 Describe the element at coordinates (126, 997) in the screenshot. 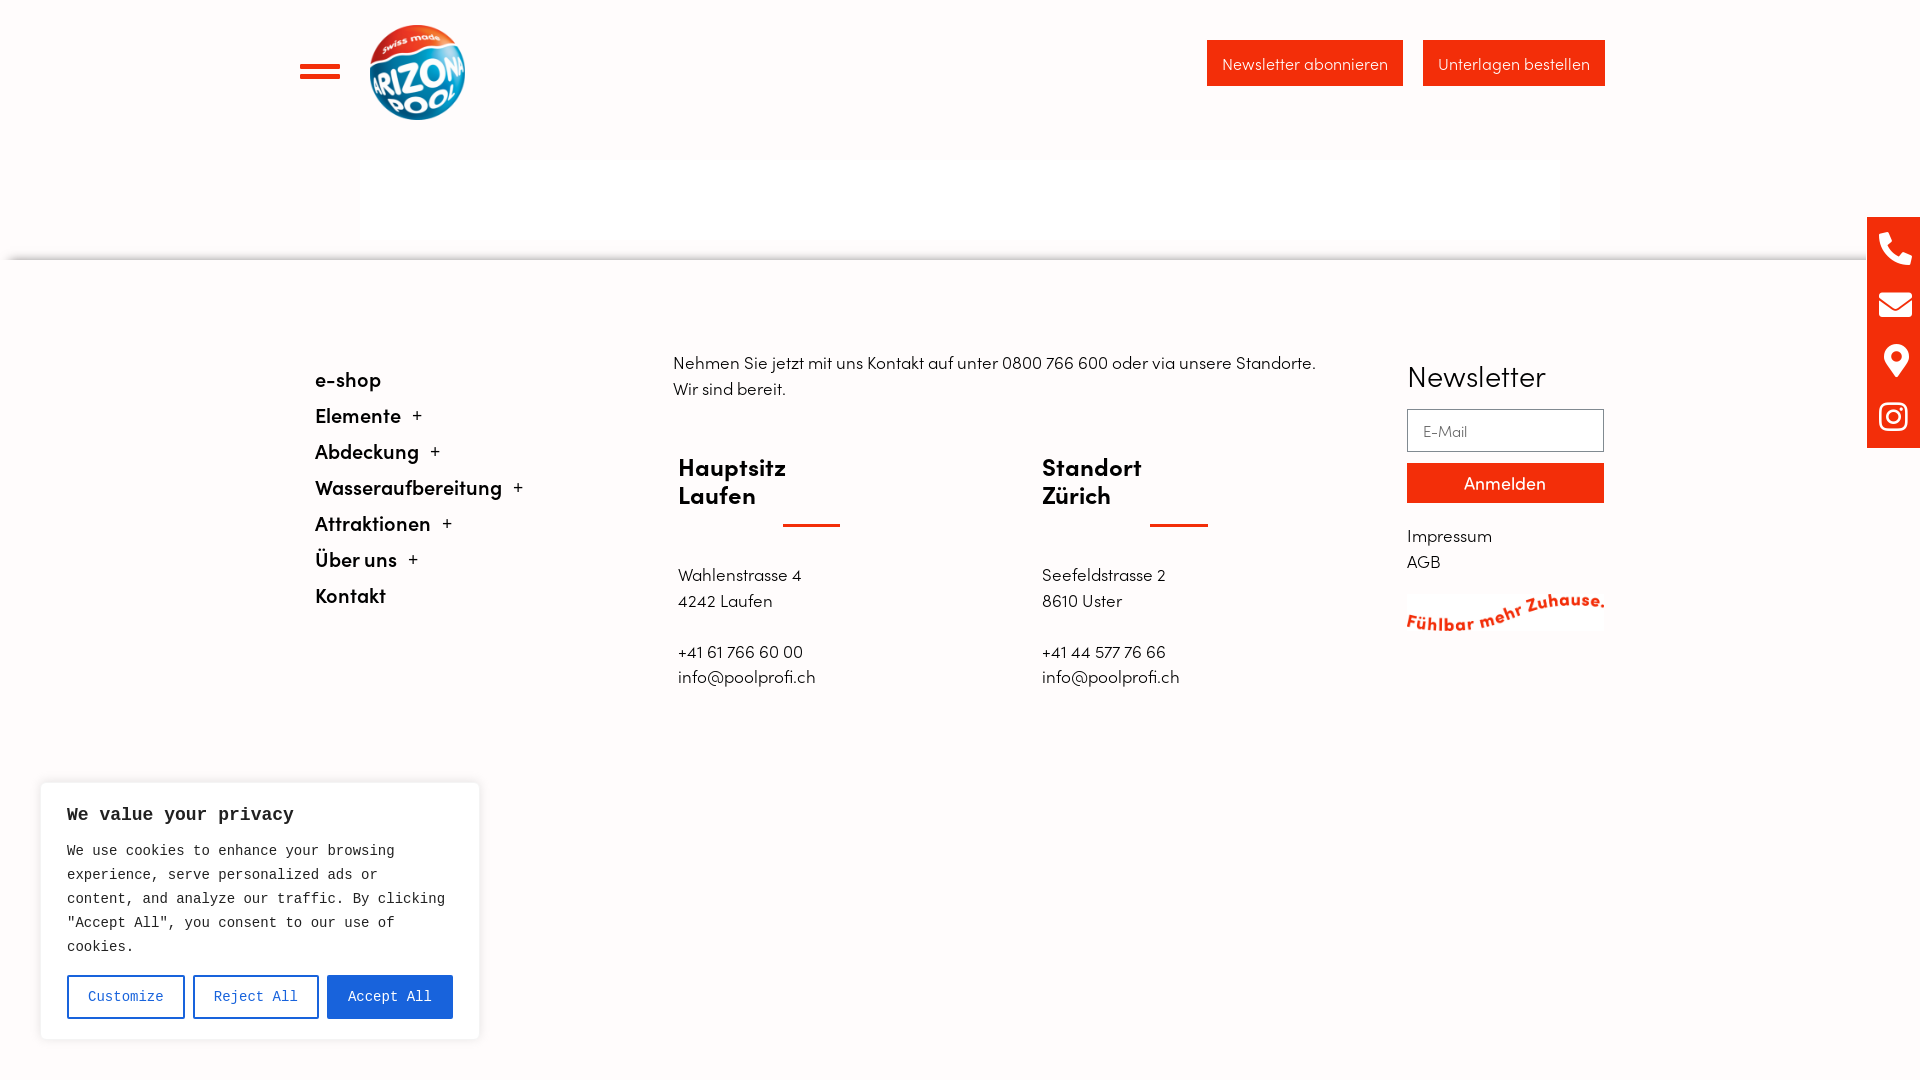

I see `Customize` at that location.